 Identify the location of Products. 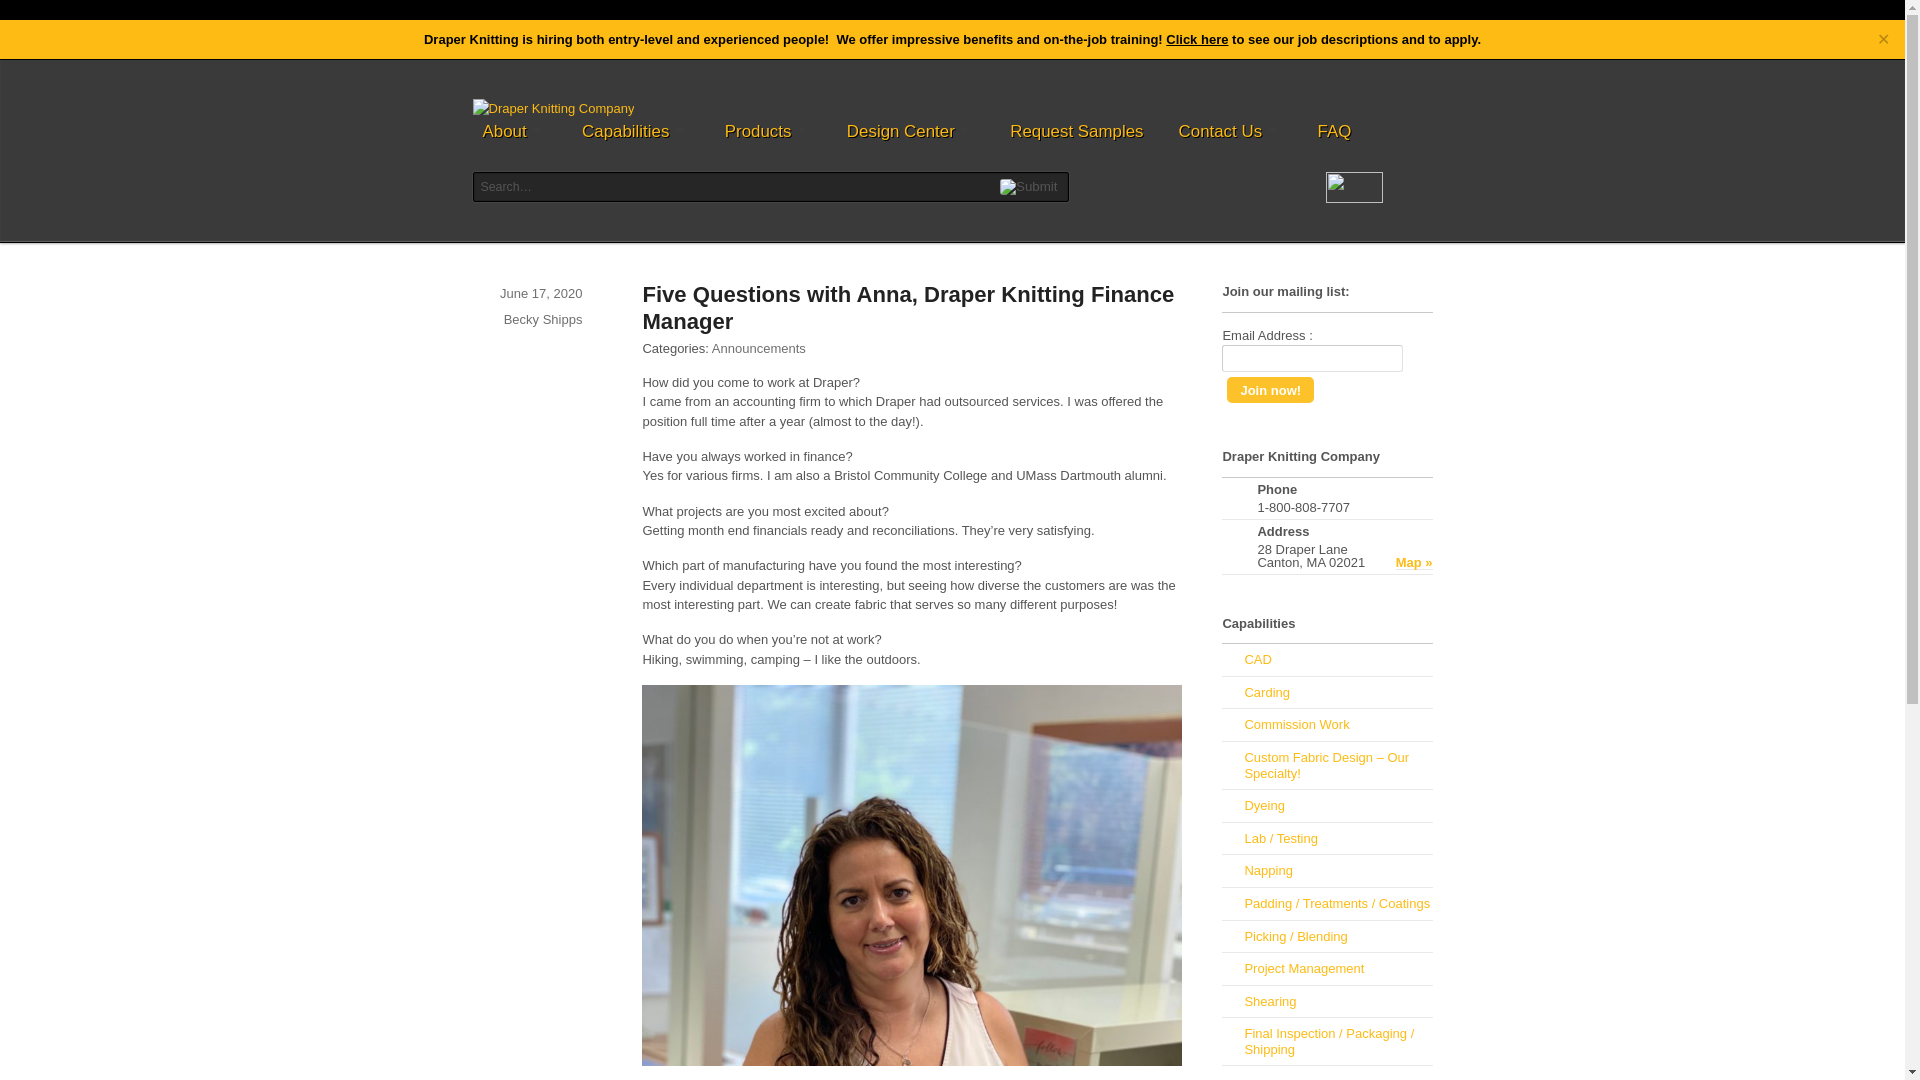
(768, 131).